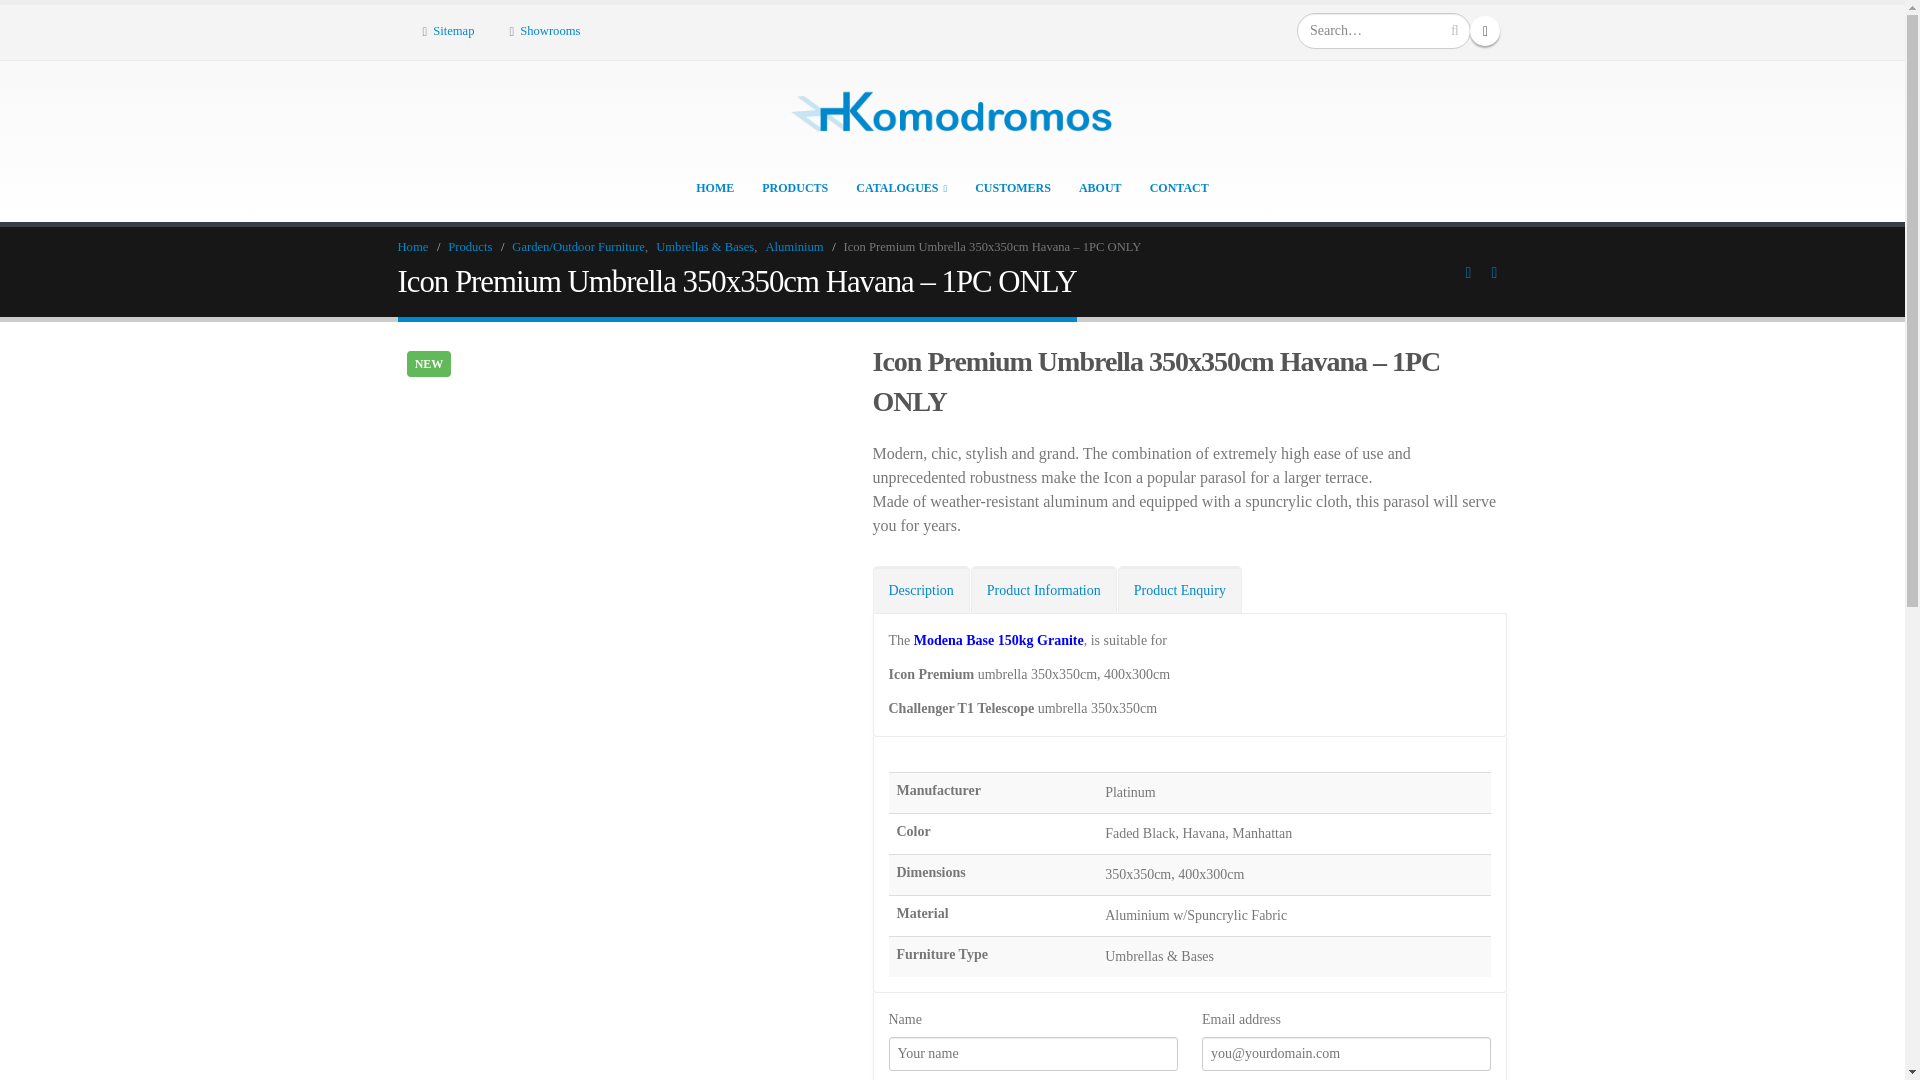 The height and width of the screenshot is (1080, 1920). What do you see at coordinates (794, 187) in the screenshot?
I see `PRODUCTS` at bounding box center [794, 187].